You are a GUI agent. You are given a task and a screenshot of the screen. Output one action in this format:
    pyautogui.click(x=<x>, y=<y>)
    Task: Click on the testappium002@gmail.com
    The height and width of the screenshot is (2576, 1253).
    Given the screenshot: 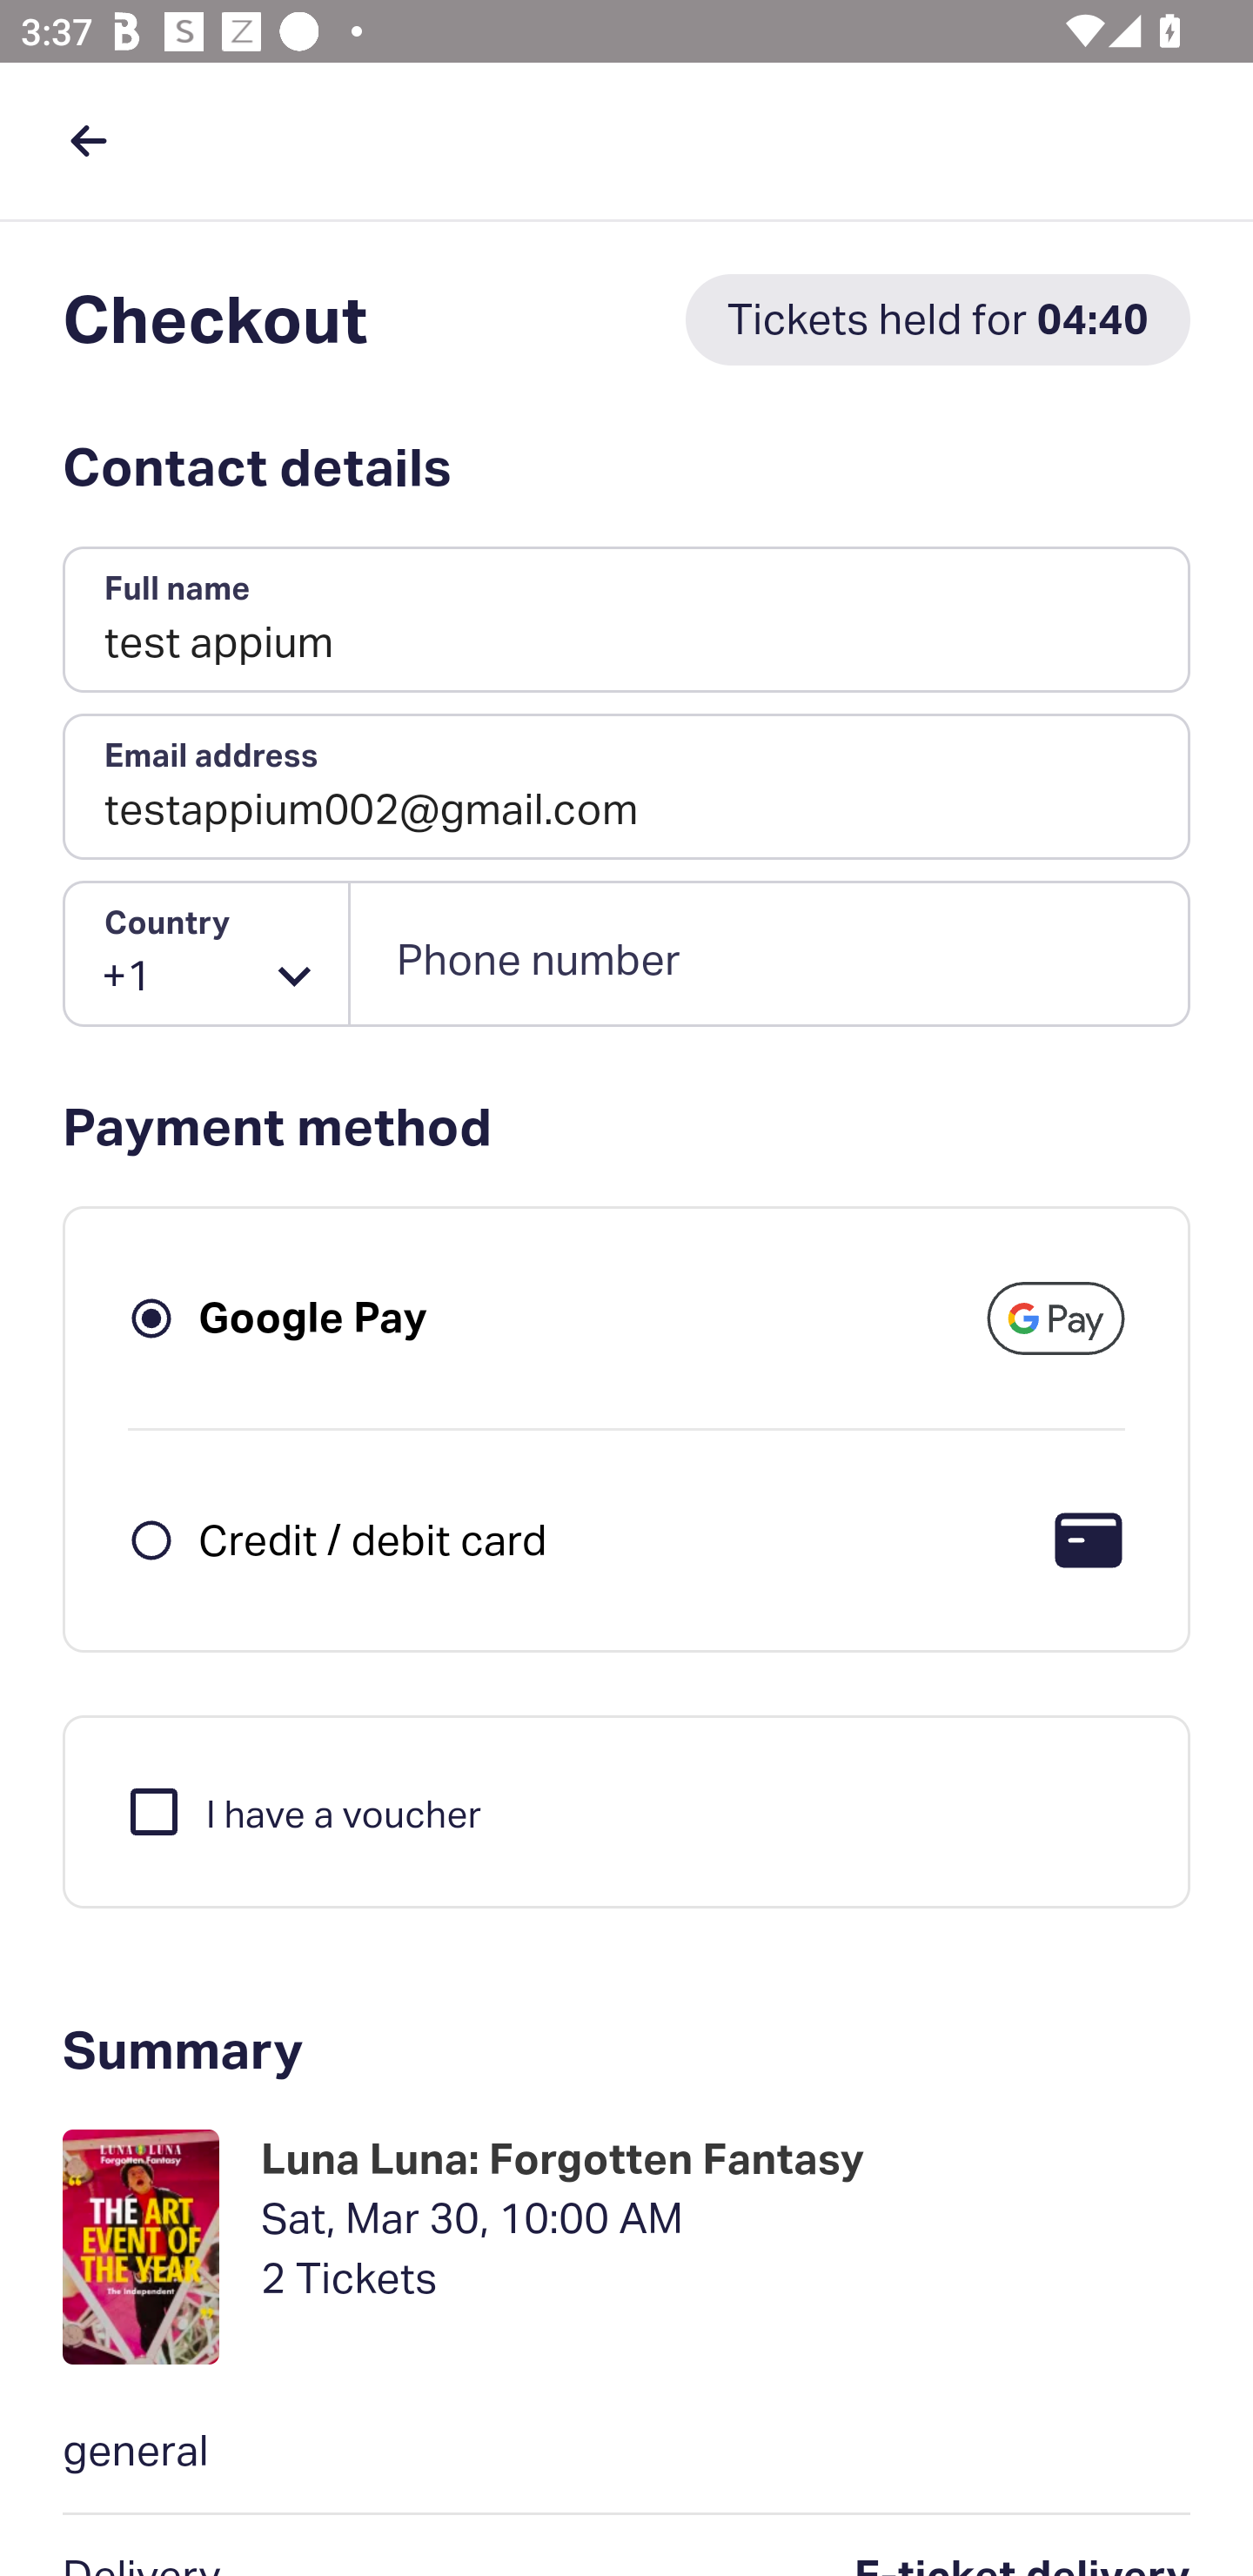 What is the action you would take?
    pyautogui.click(x=626, y=787)
    